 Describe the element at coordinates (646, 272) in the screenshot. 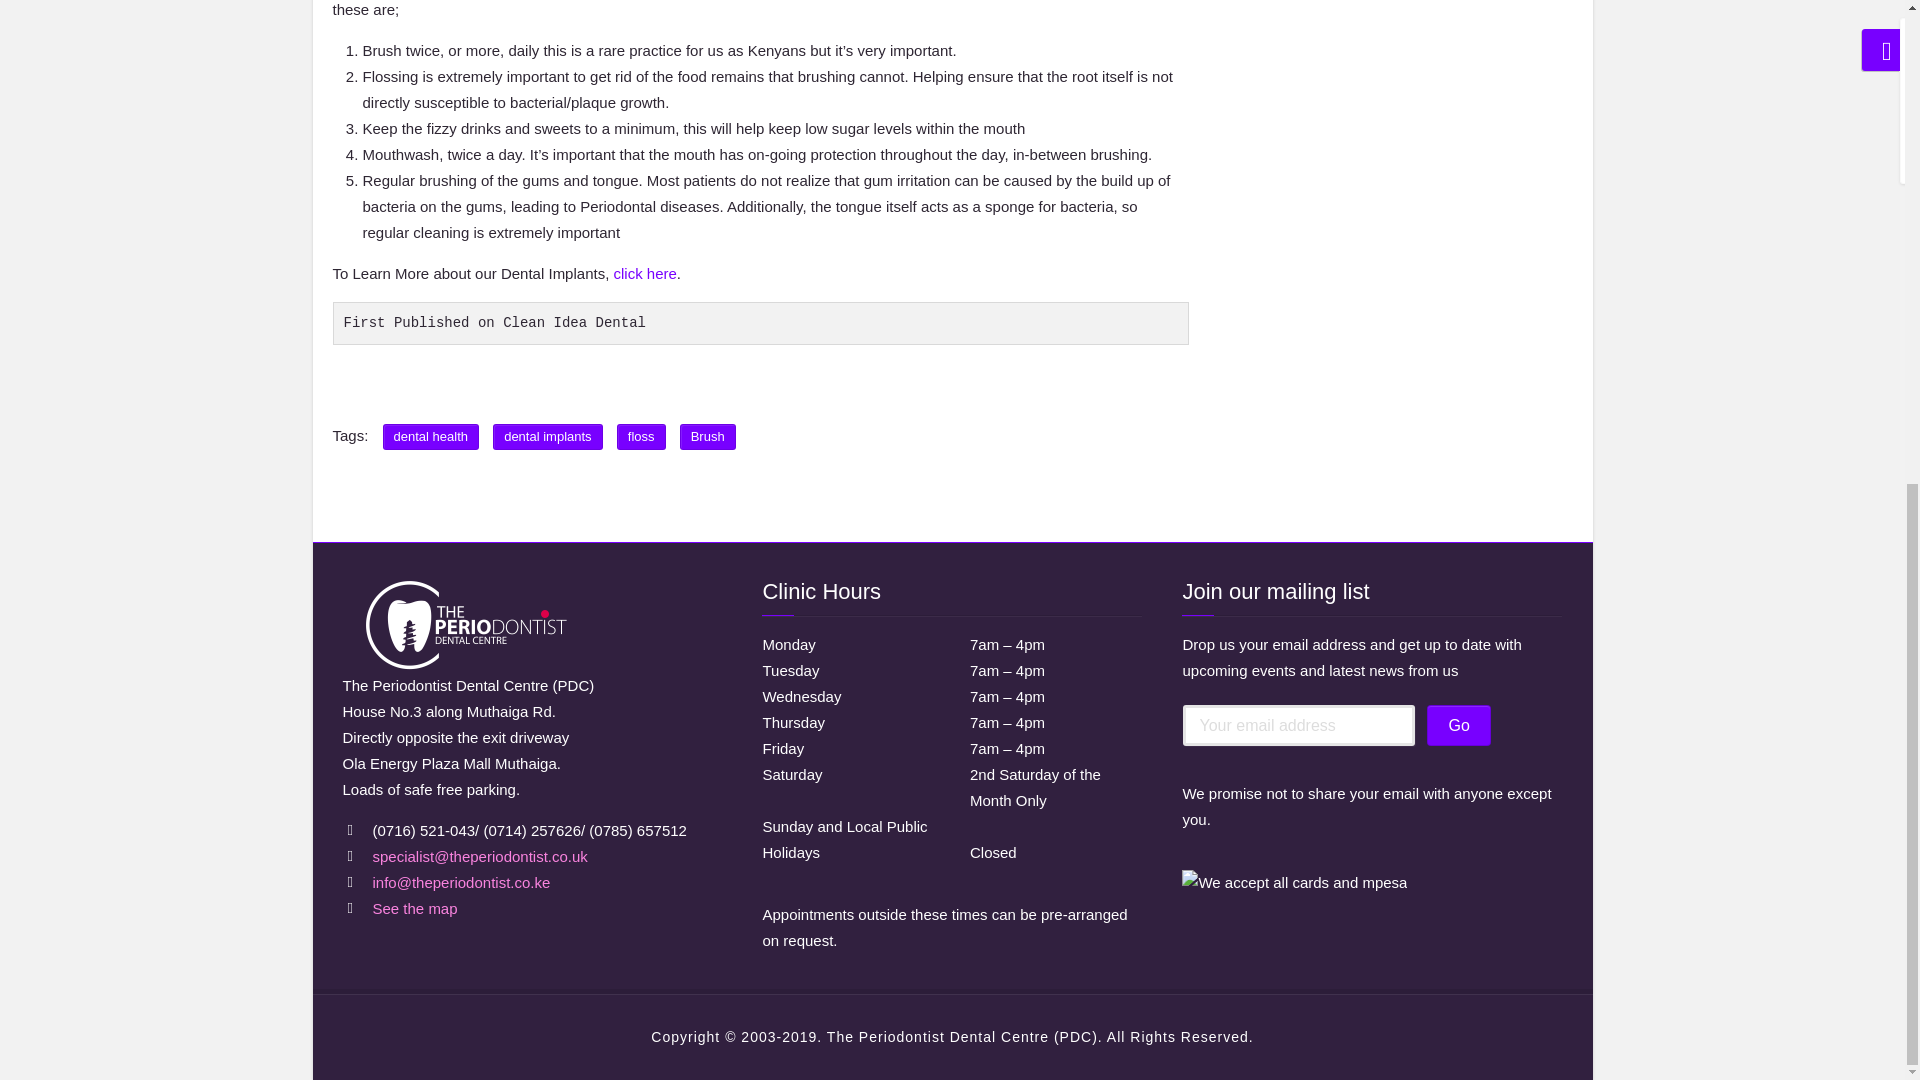

I see `click here` at that location.